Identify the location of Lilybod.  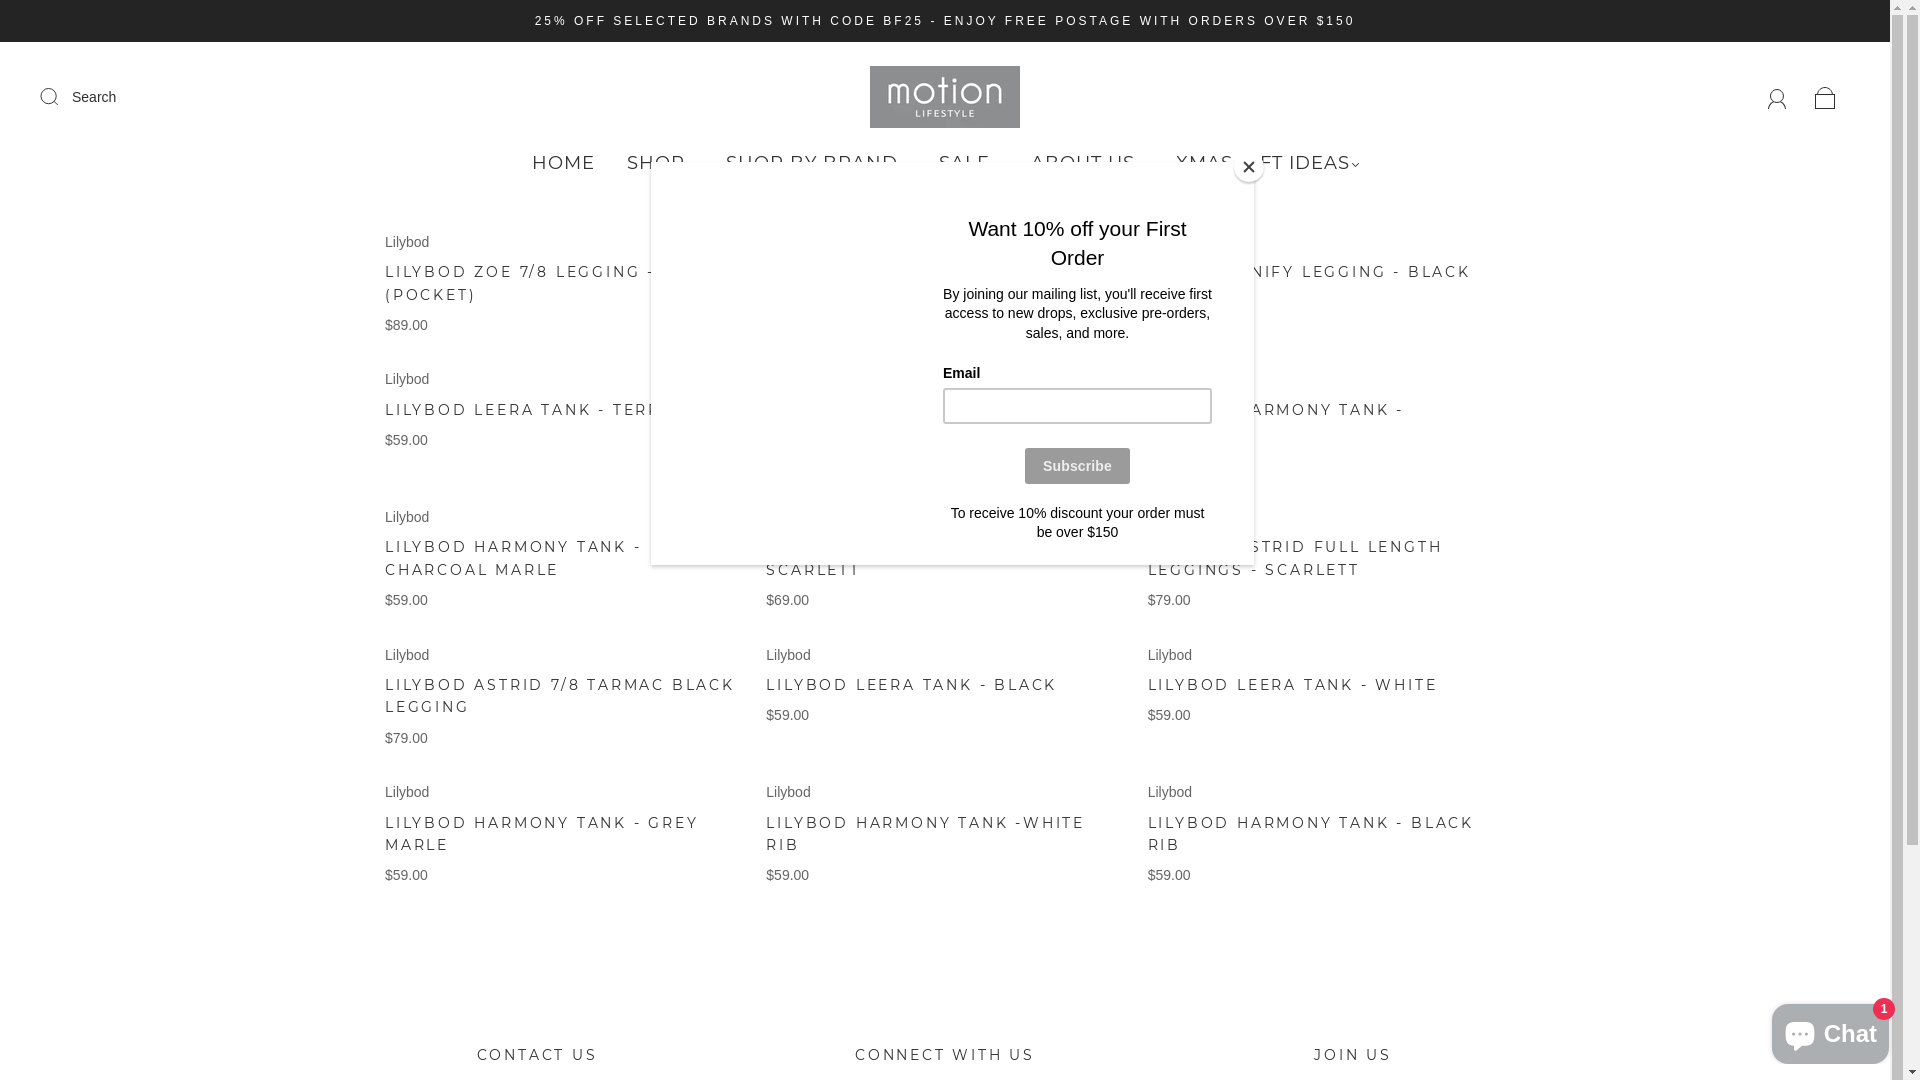
(407, 379).